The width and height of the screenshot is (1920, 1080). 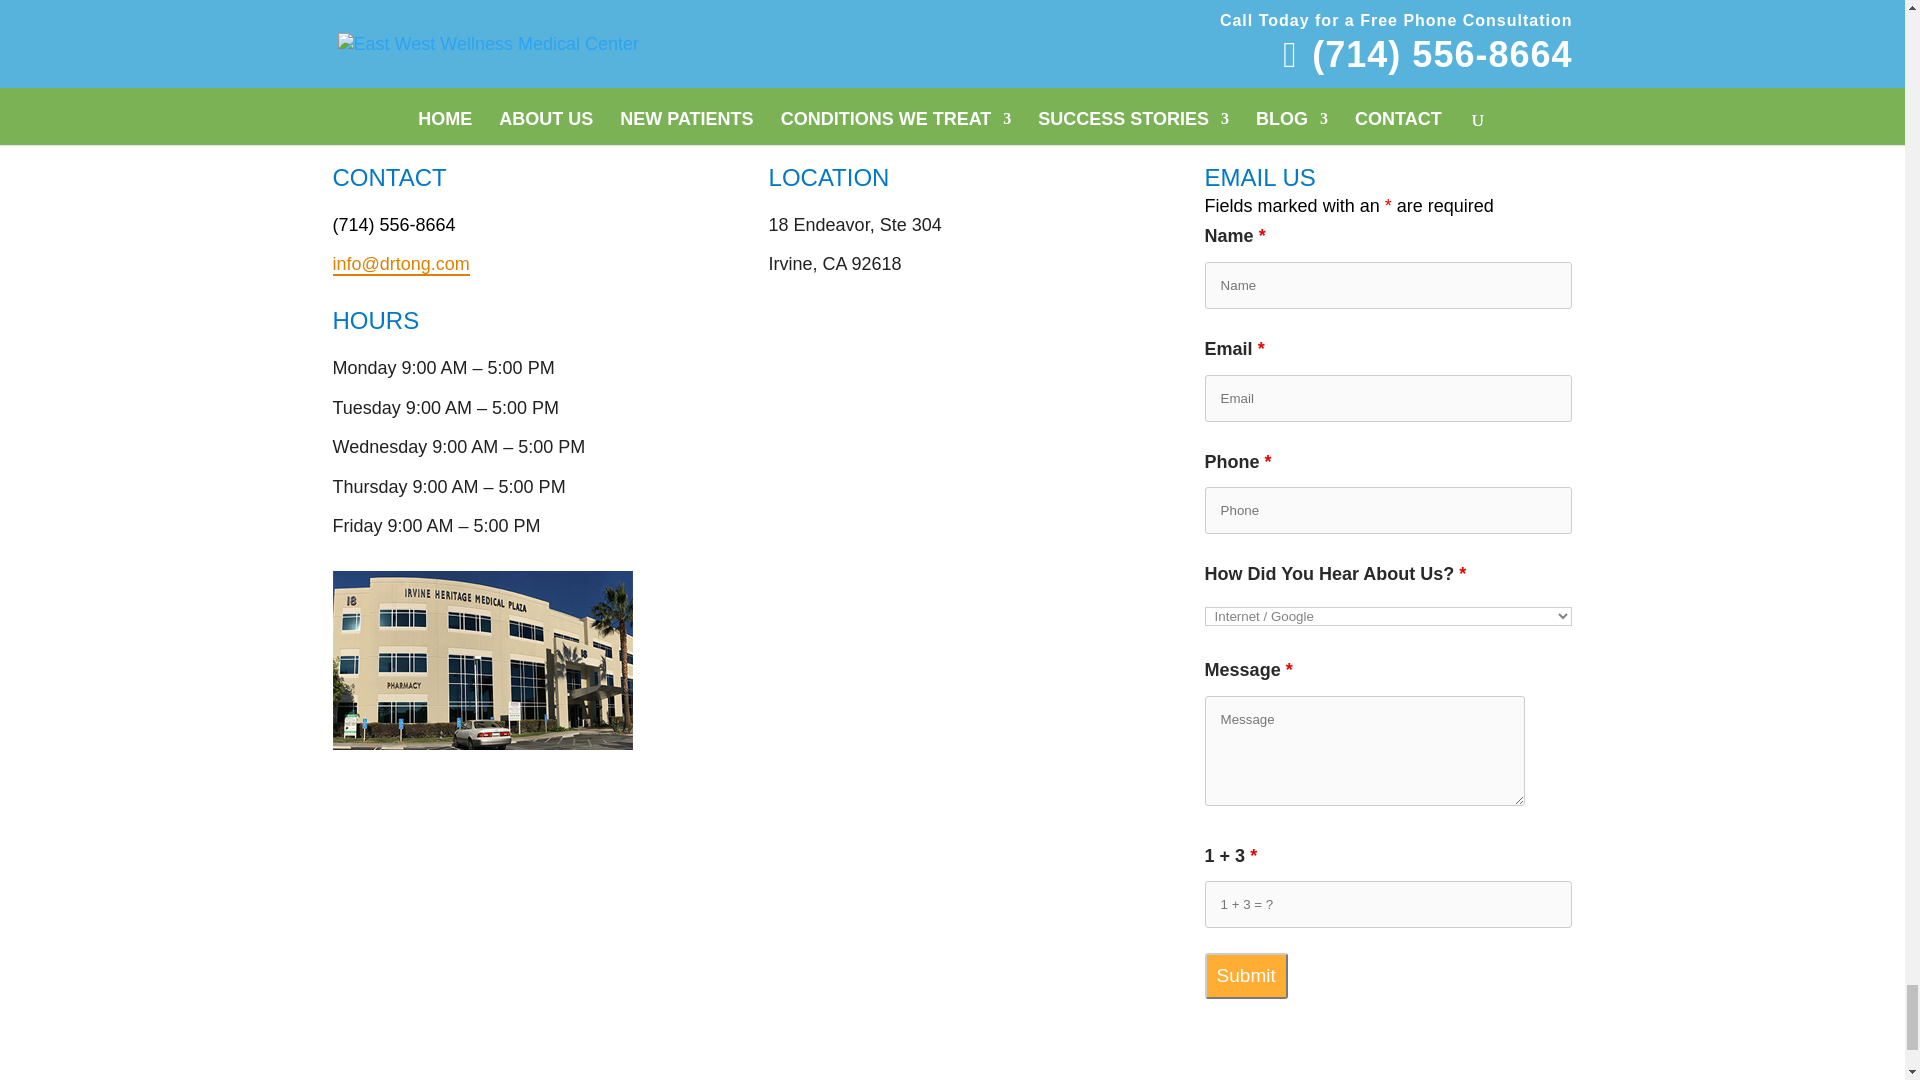 I want to click on Submit, so click(x=1246, y=976).